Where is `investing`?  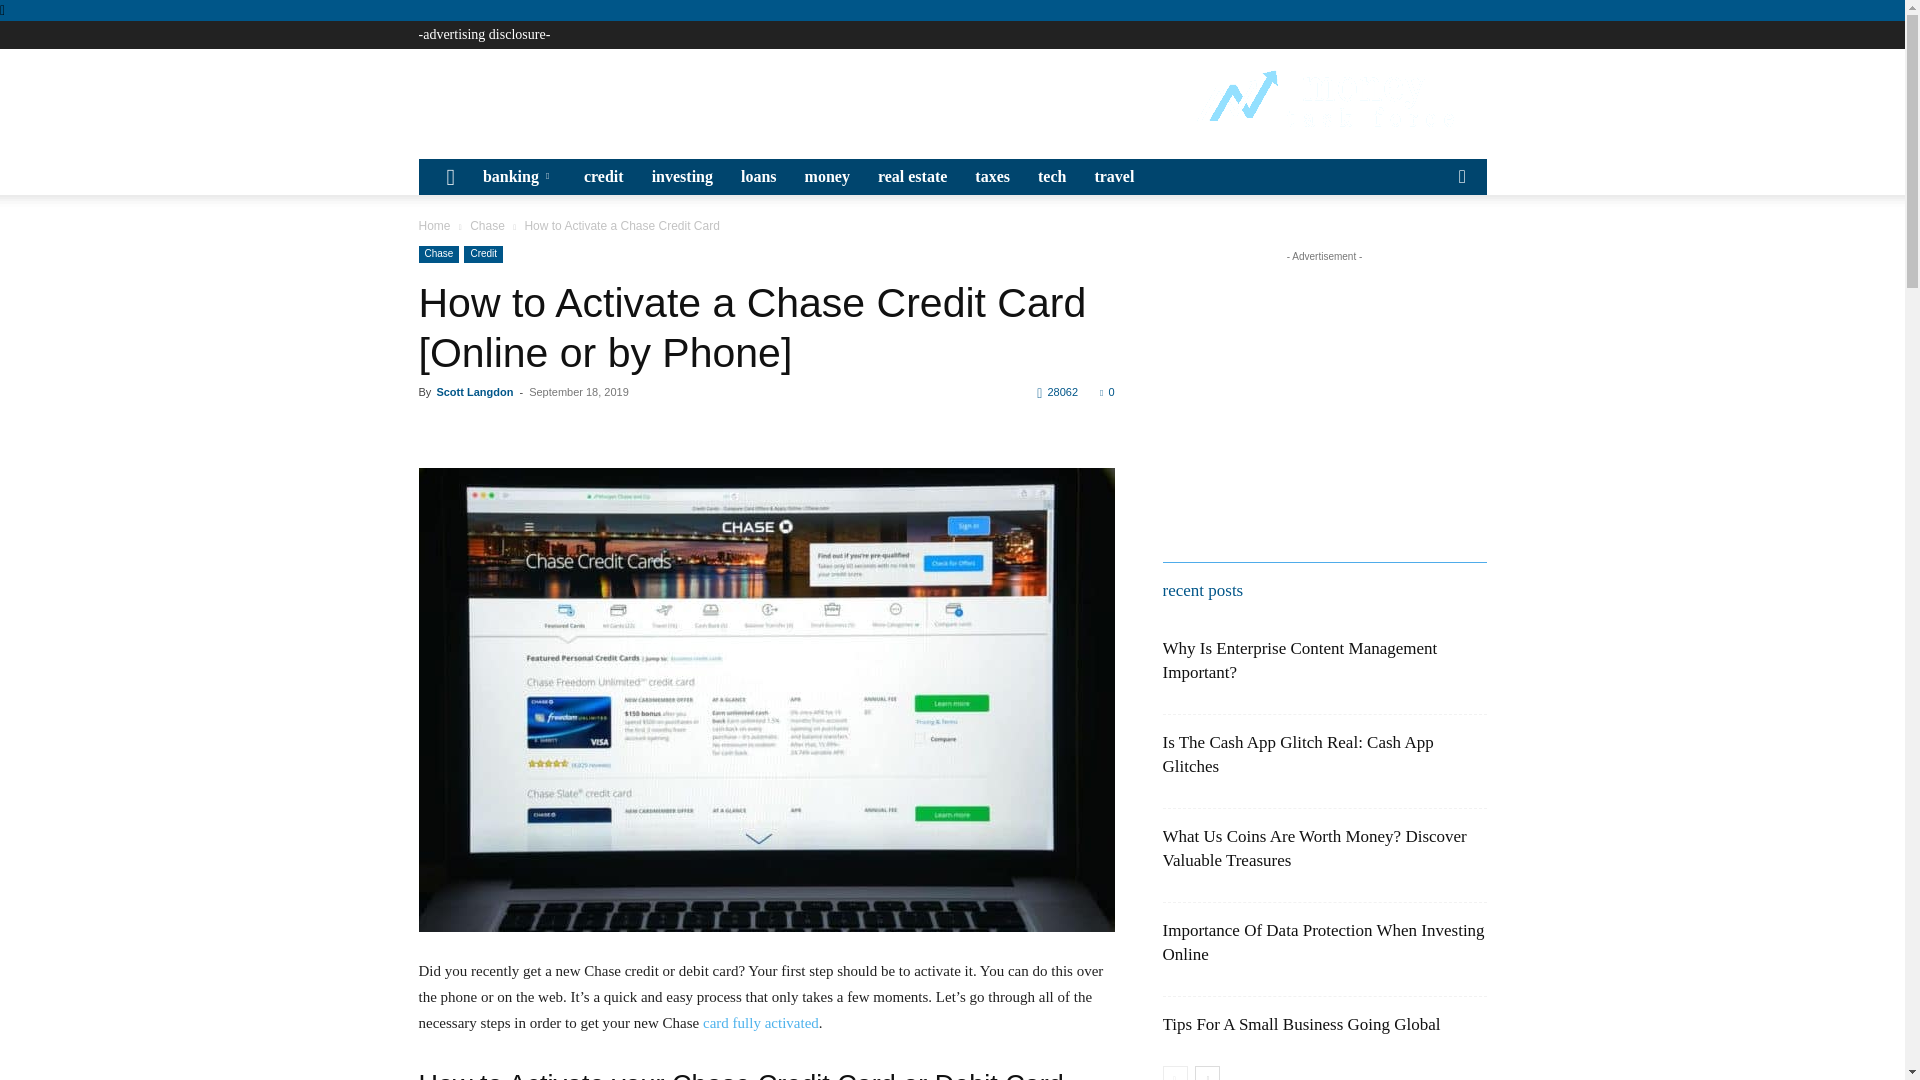
investing is located at coordinates (682, 176).